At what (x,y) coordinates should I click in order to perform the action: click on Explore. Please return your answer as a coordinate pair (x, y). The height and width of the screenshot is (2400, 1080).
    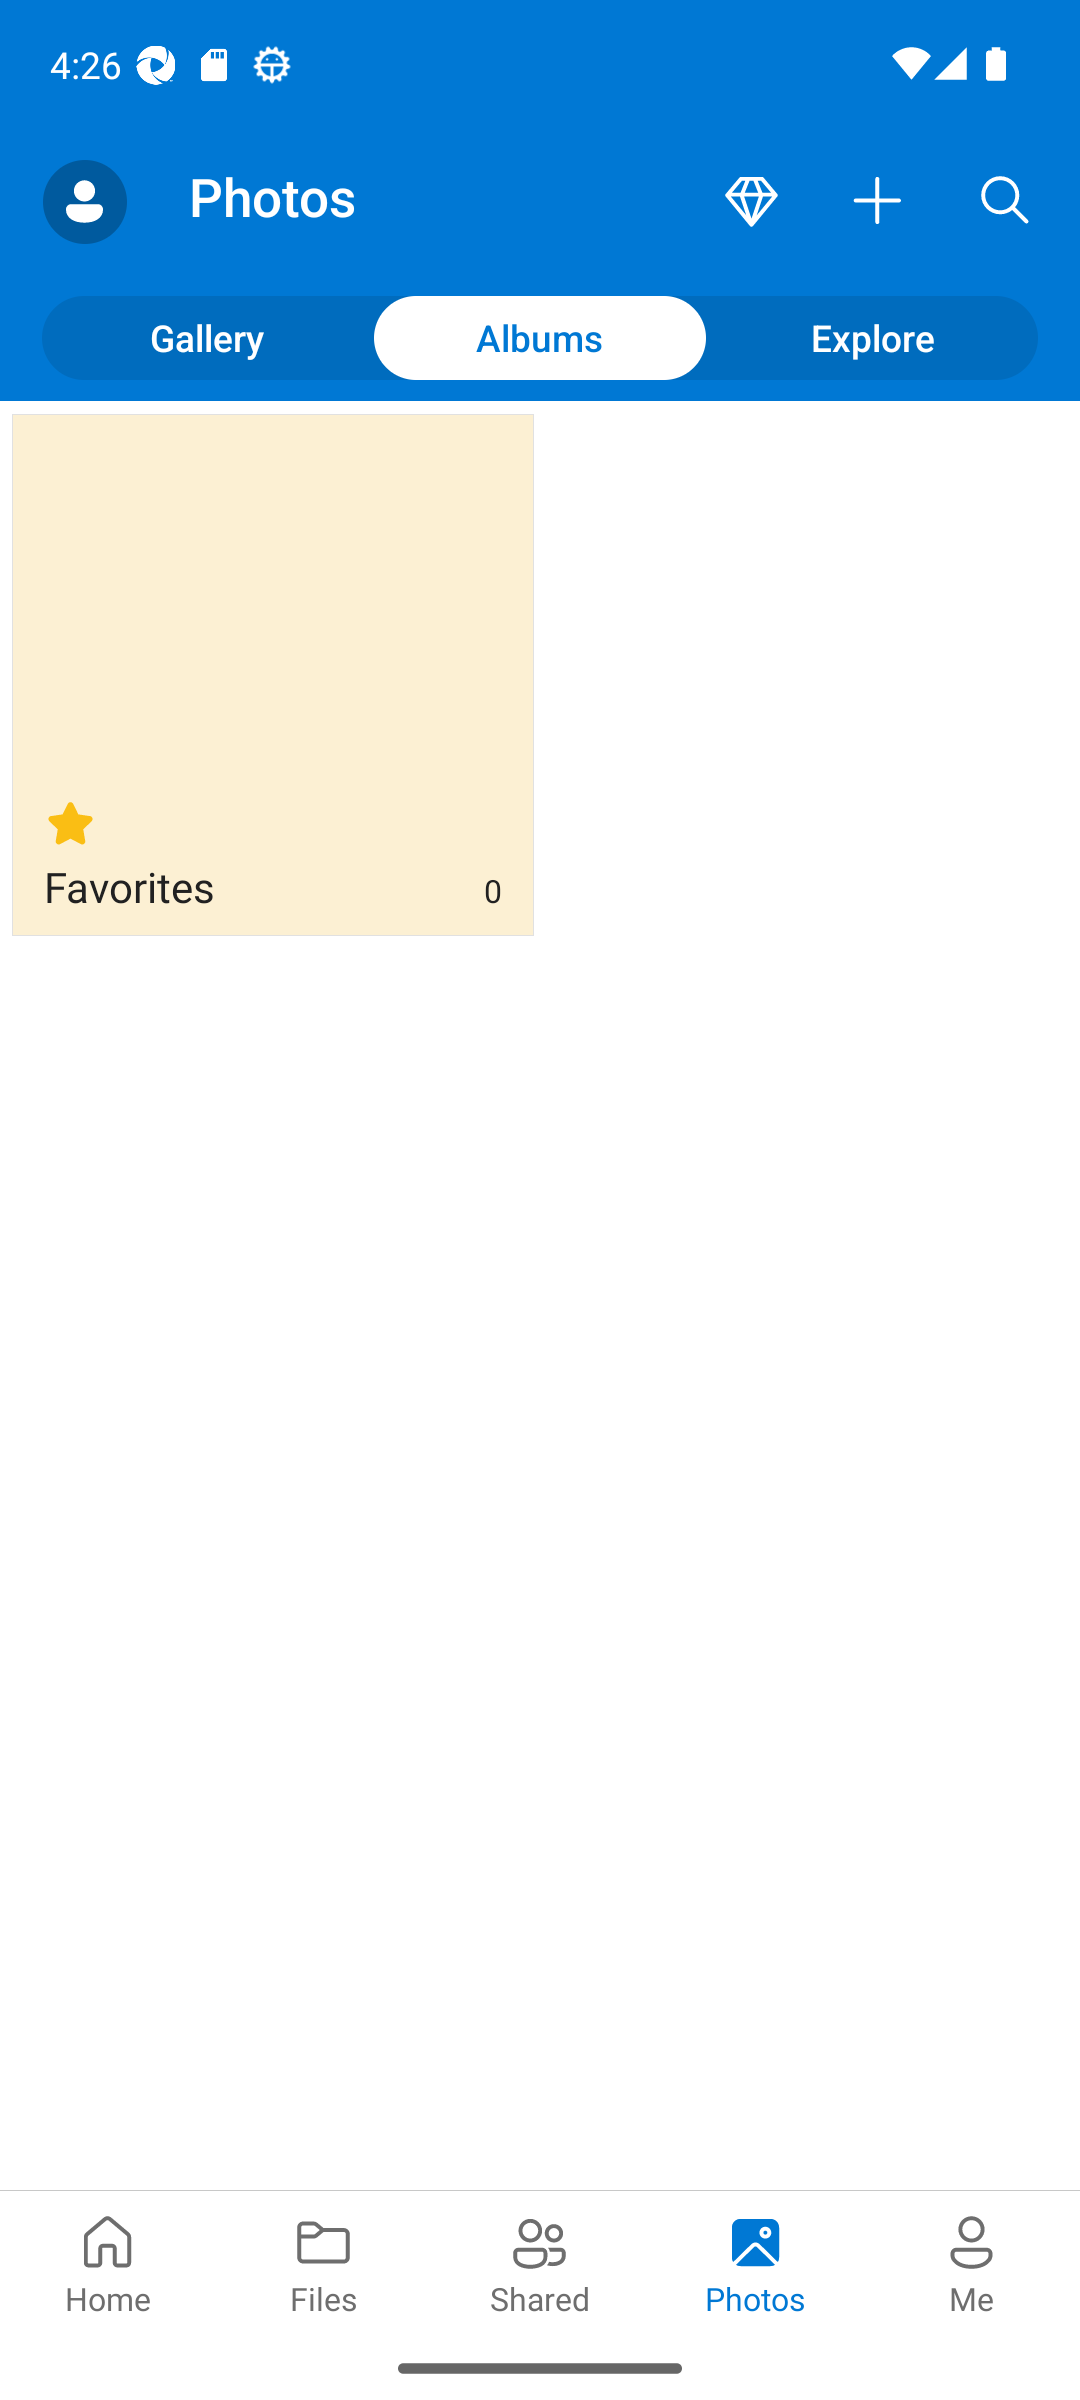
    Looking at the image, I should click on (872, 337).